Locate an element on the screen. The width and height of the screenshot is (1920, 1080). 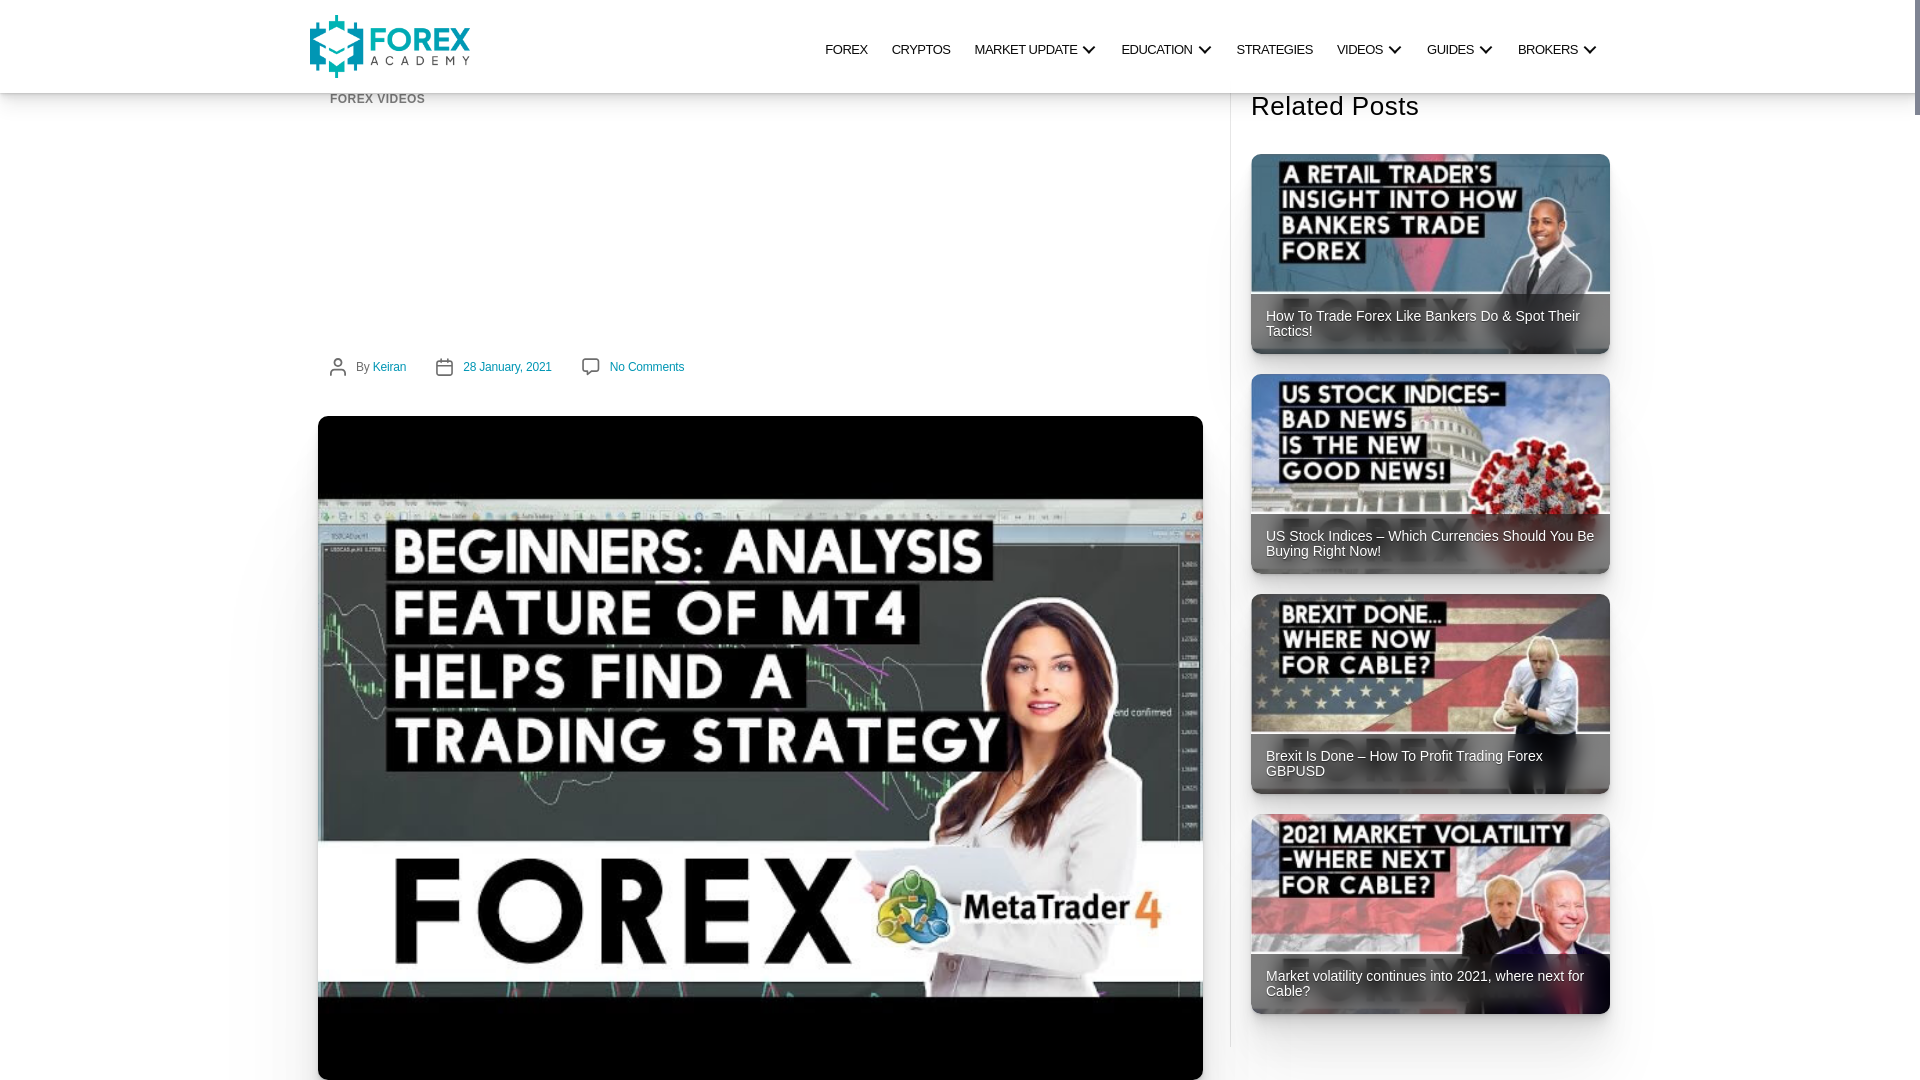
STRATEGIES is located at coordinates (1274, 46).